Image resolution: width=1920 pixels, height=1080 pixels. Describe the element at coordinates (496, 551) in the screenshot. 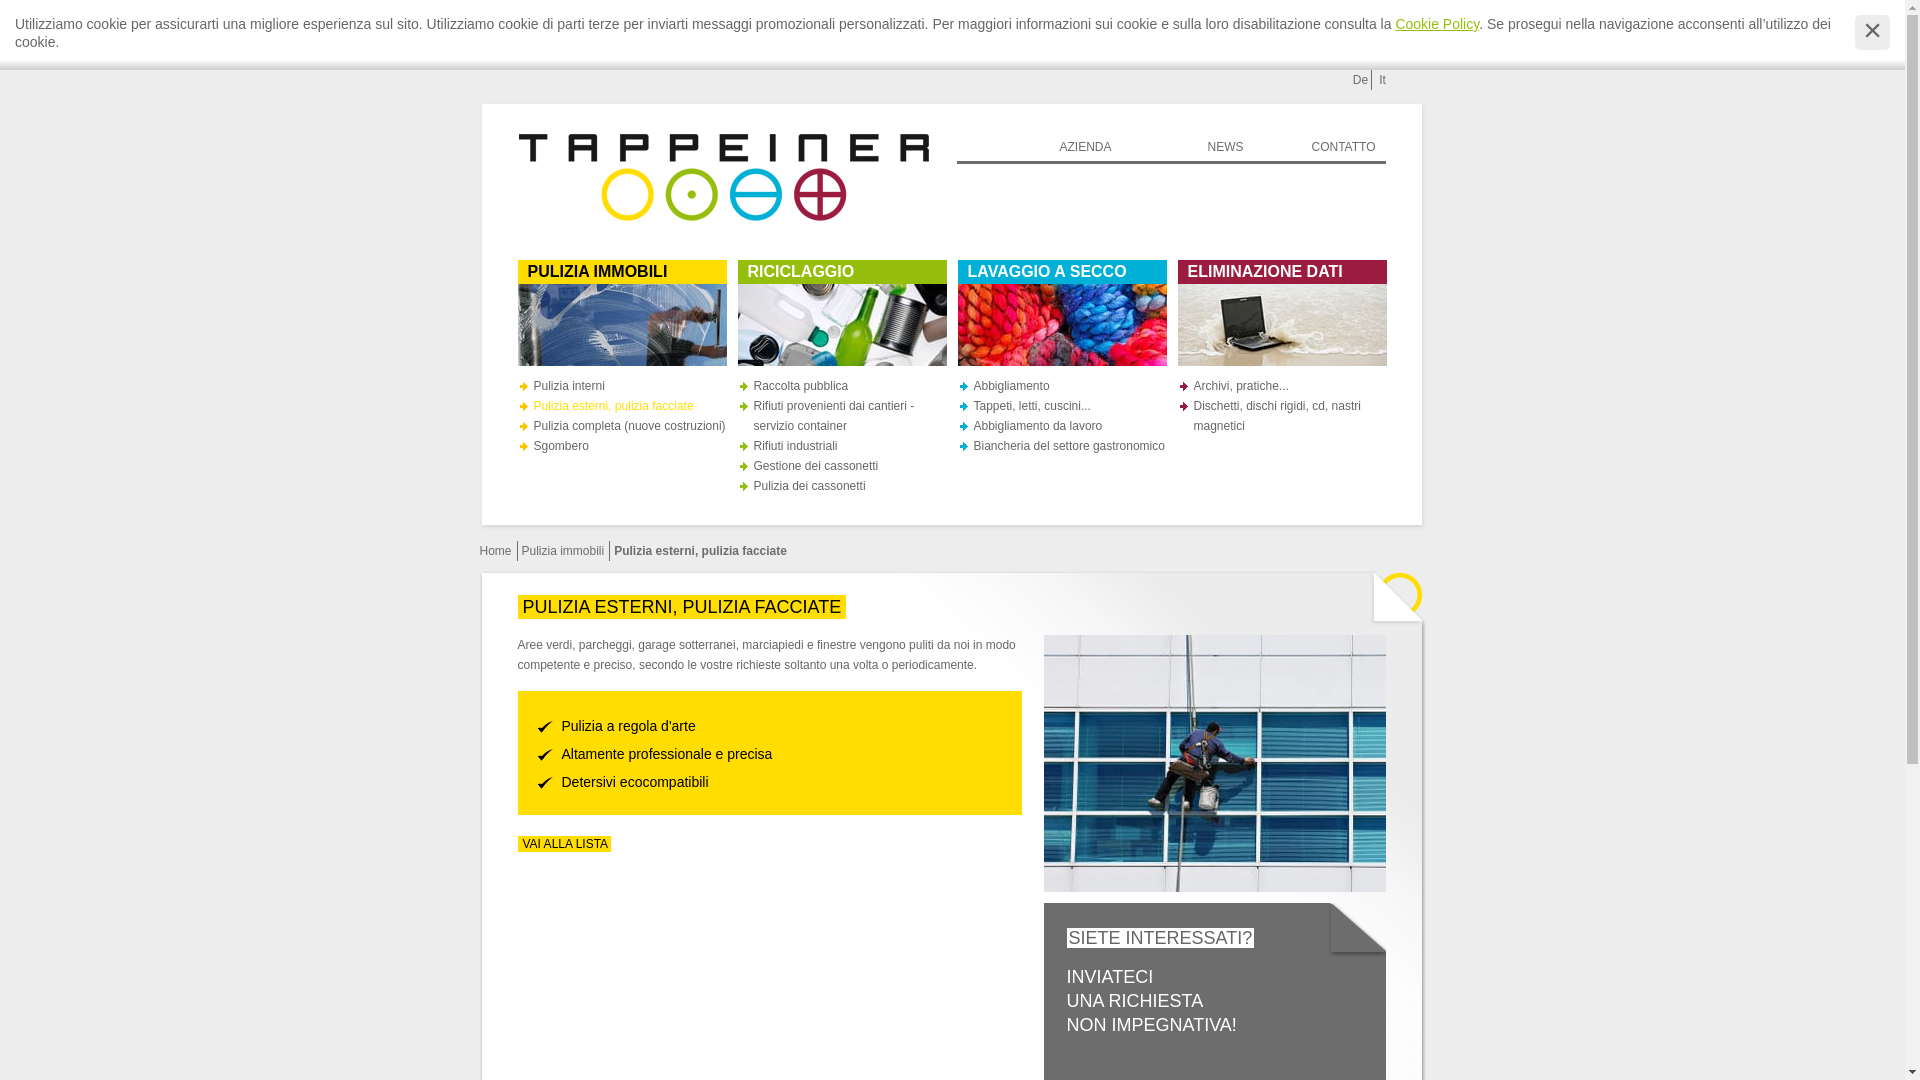

I see `Home` at that location.